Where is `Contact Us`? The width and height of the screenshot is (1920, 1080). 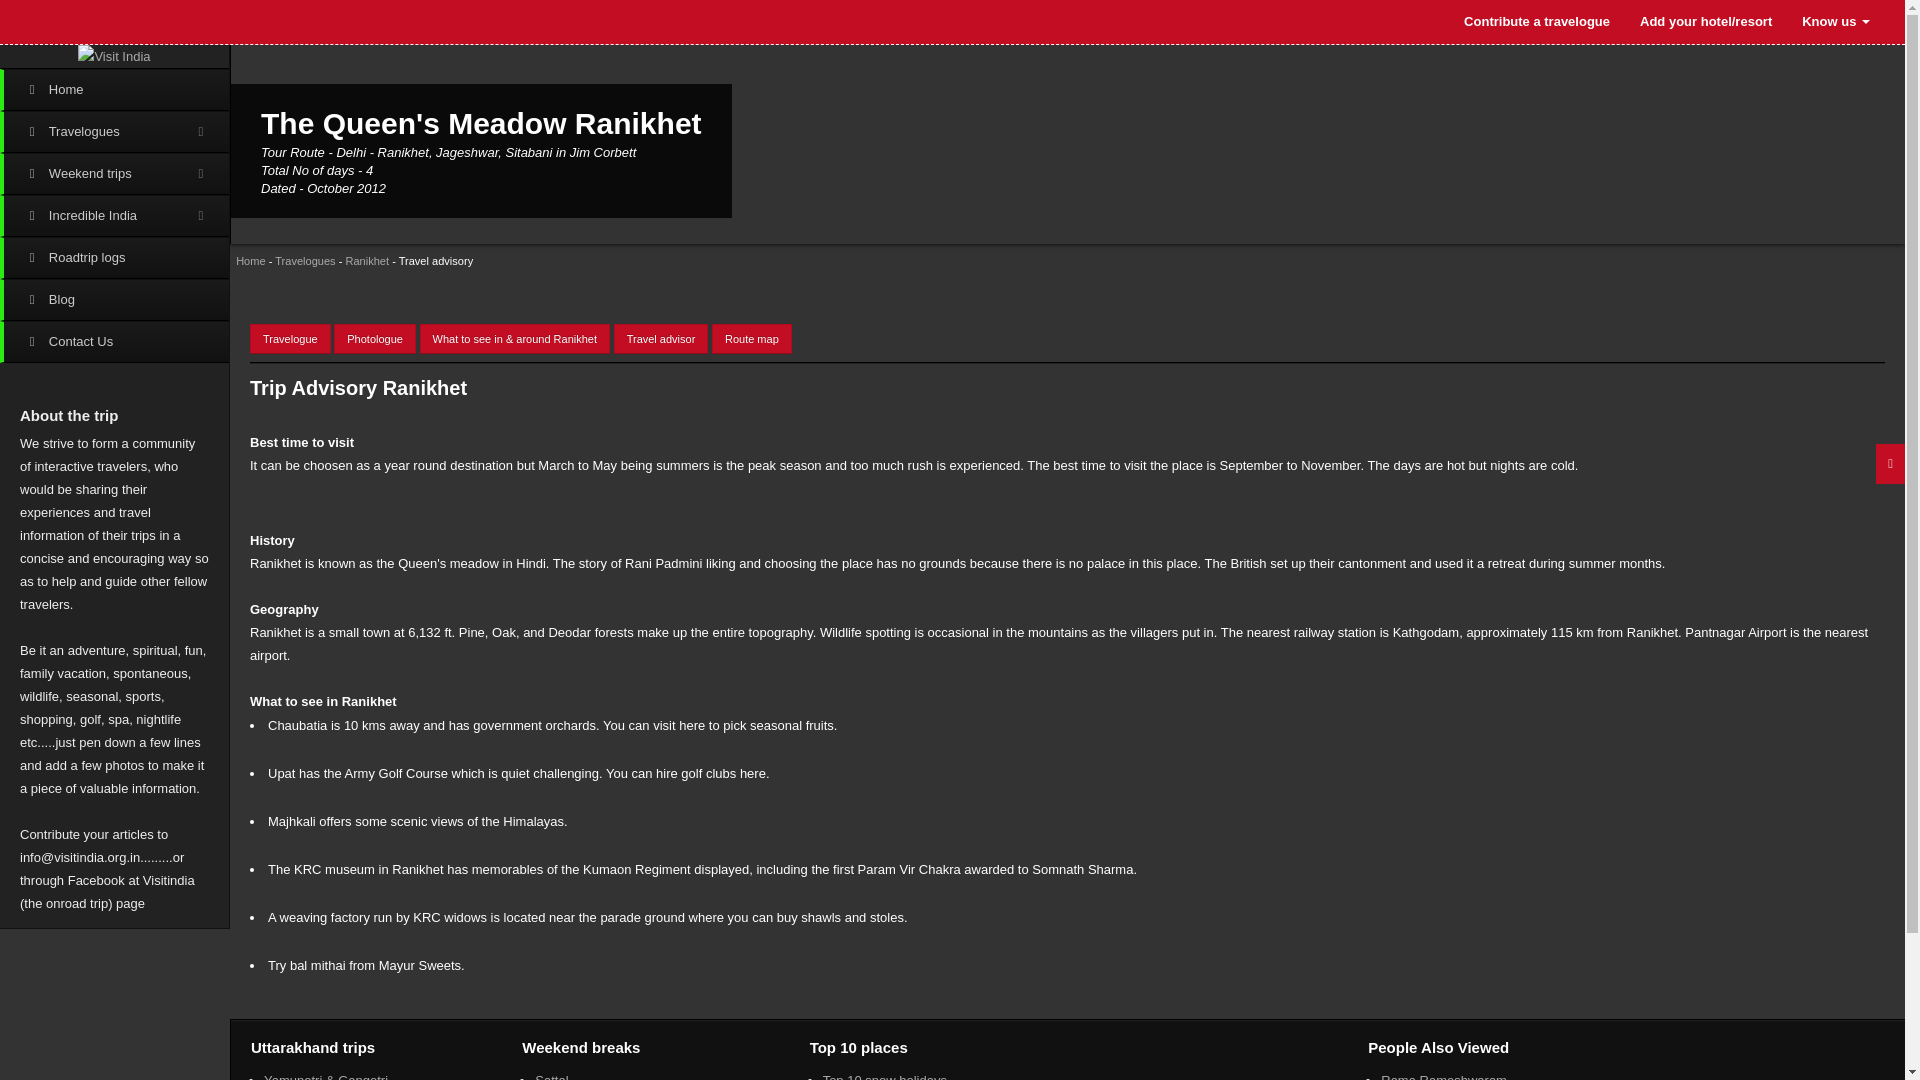 Contact Us is located at coordinates (114, 341).